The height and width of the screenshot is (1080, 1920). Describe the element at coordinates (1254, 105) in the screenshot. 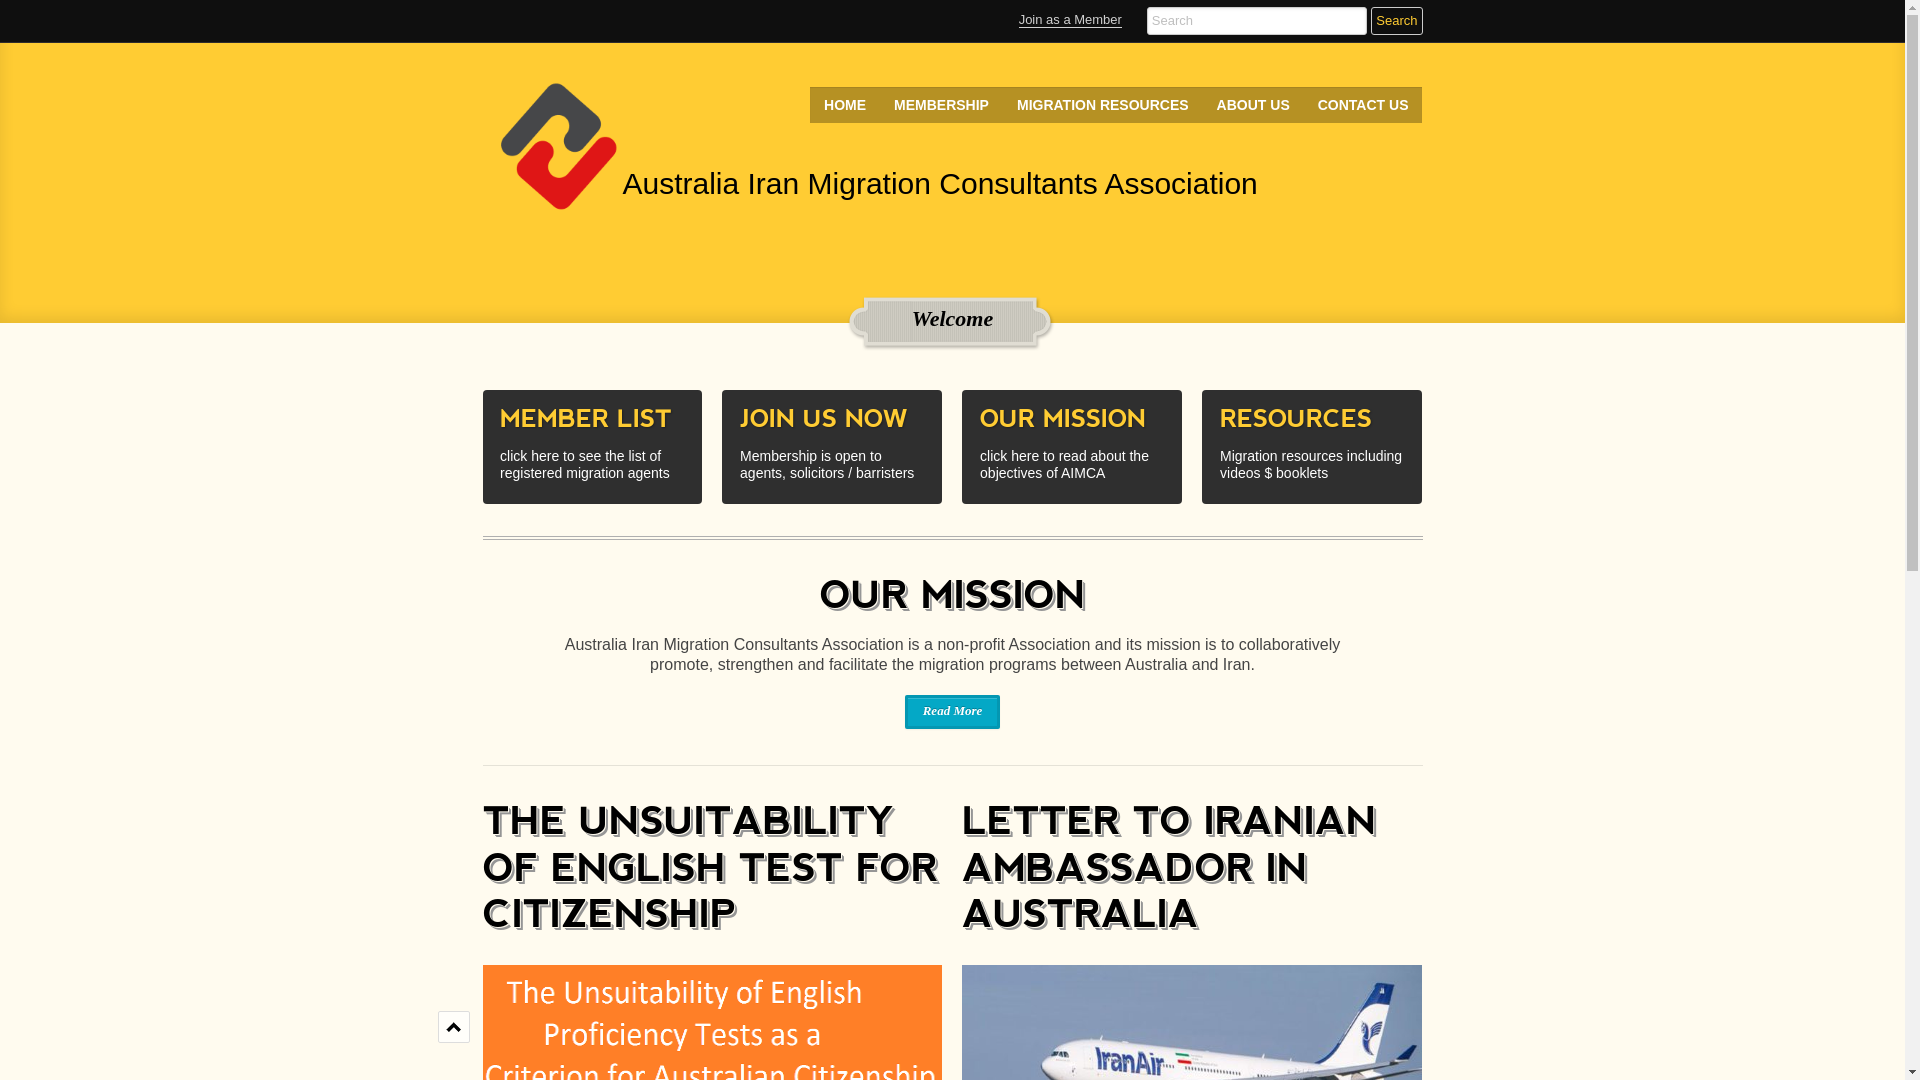

I see `ABOUT US` at that location.